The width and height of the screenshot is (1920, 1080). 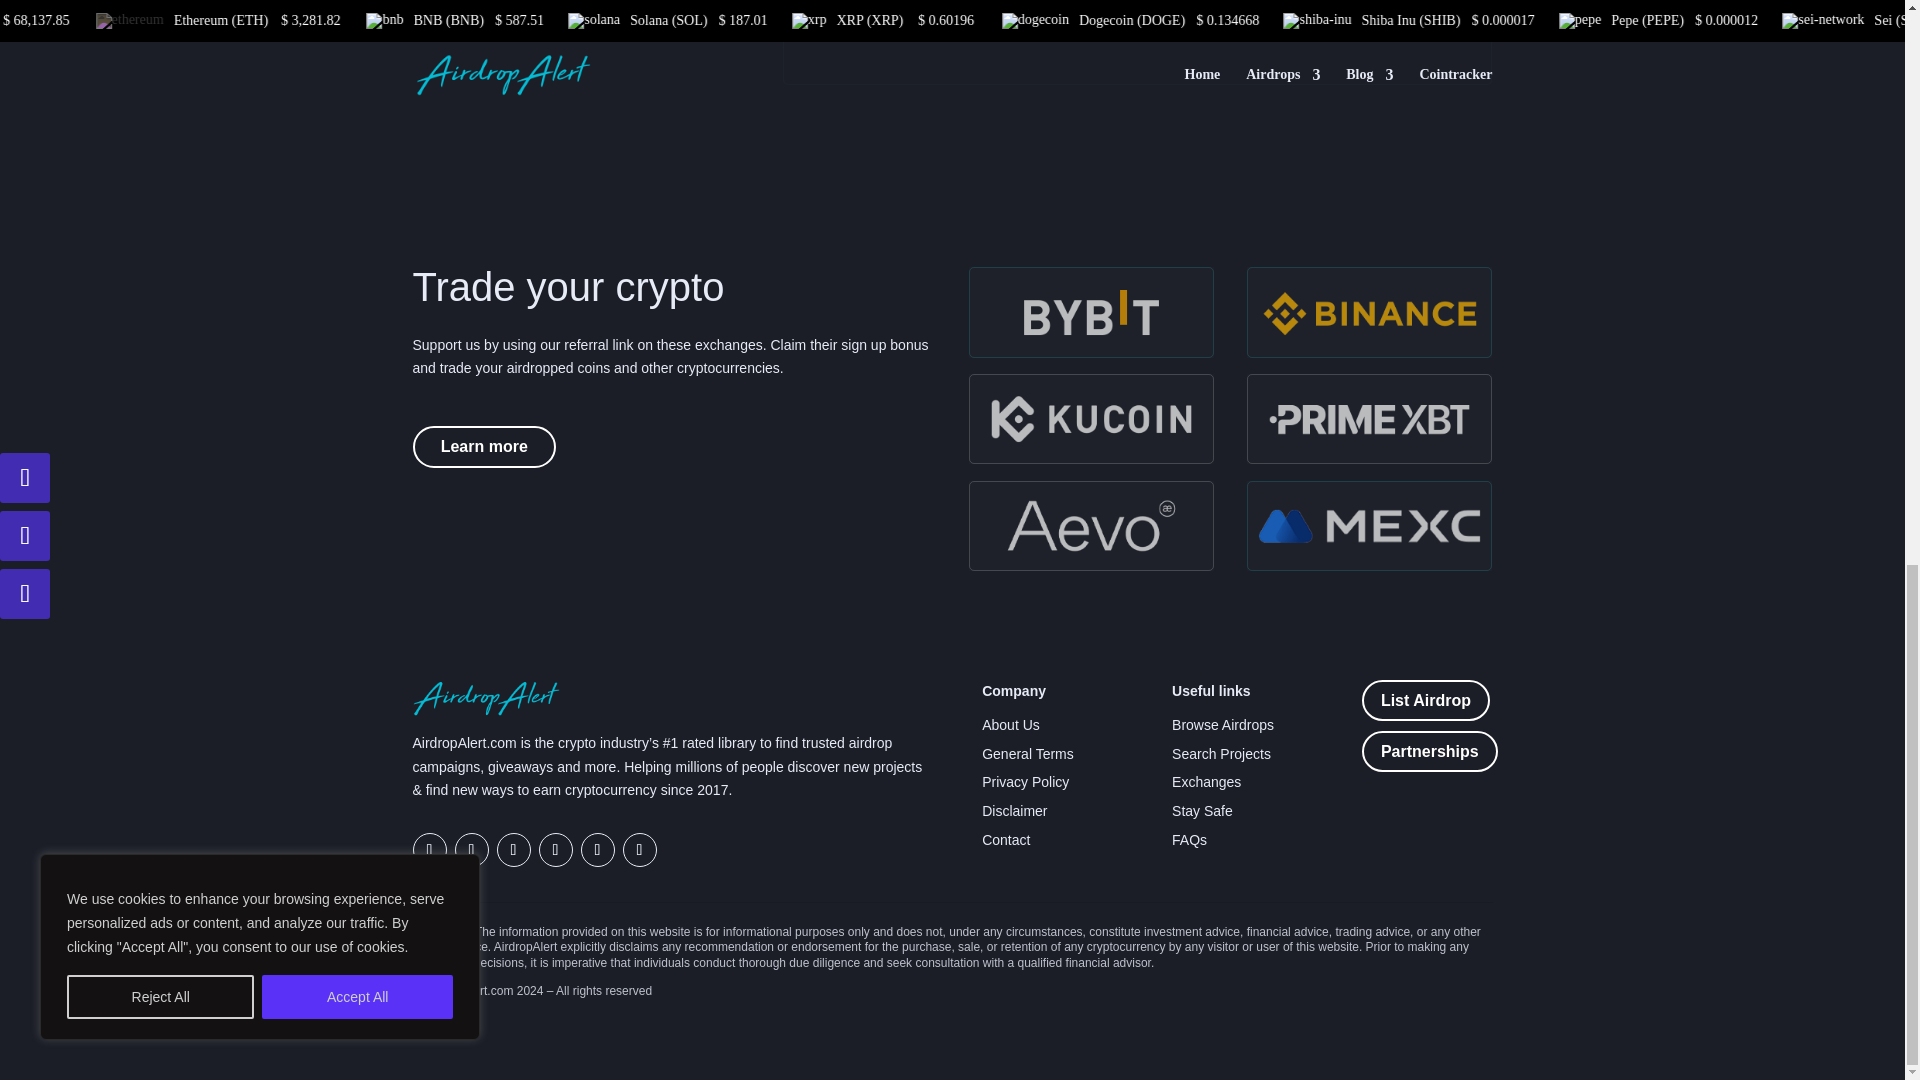 What do you see at coordinates (1370, 418) in the screenshot?
I see `prime-xbt-logo-airdropalert` at bounding box center [1370, 418].